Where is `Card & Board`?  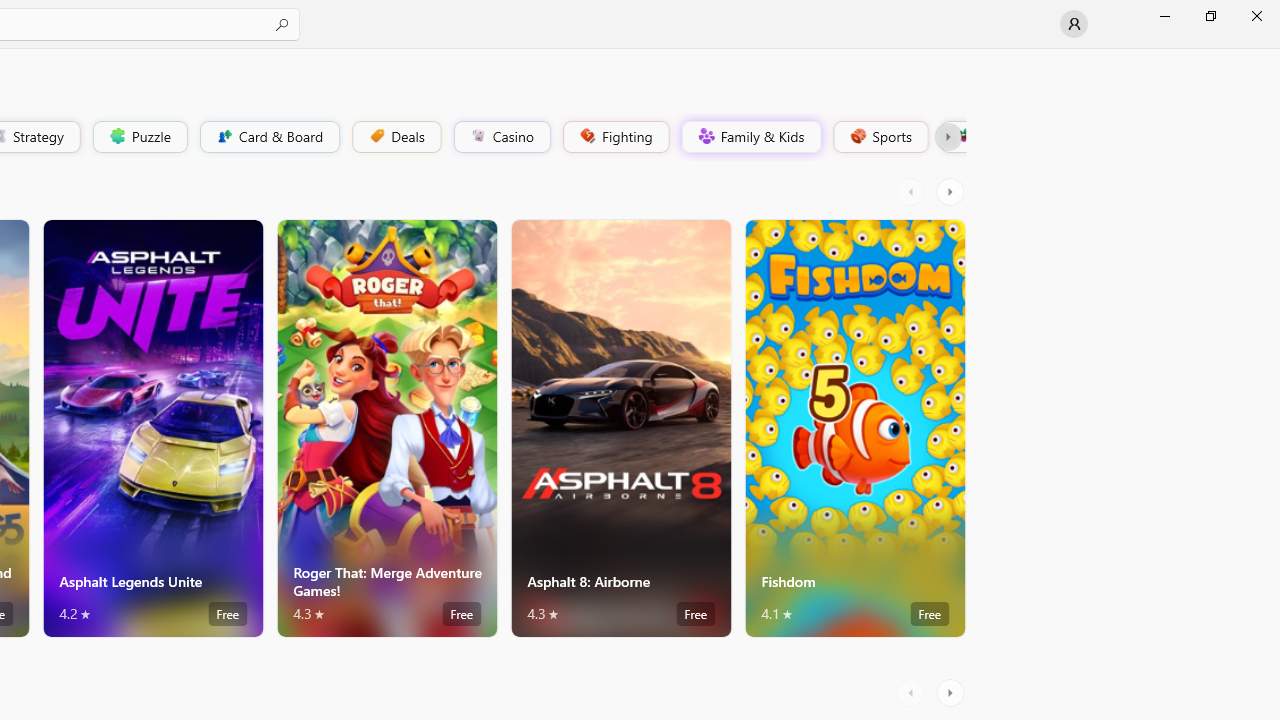 Card & Board is located at coordinates (268, 136).